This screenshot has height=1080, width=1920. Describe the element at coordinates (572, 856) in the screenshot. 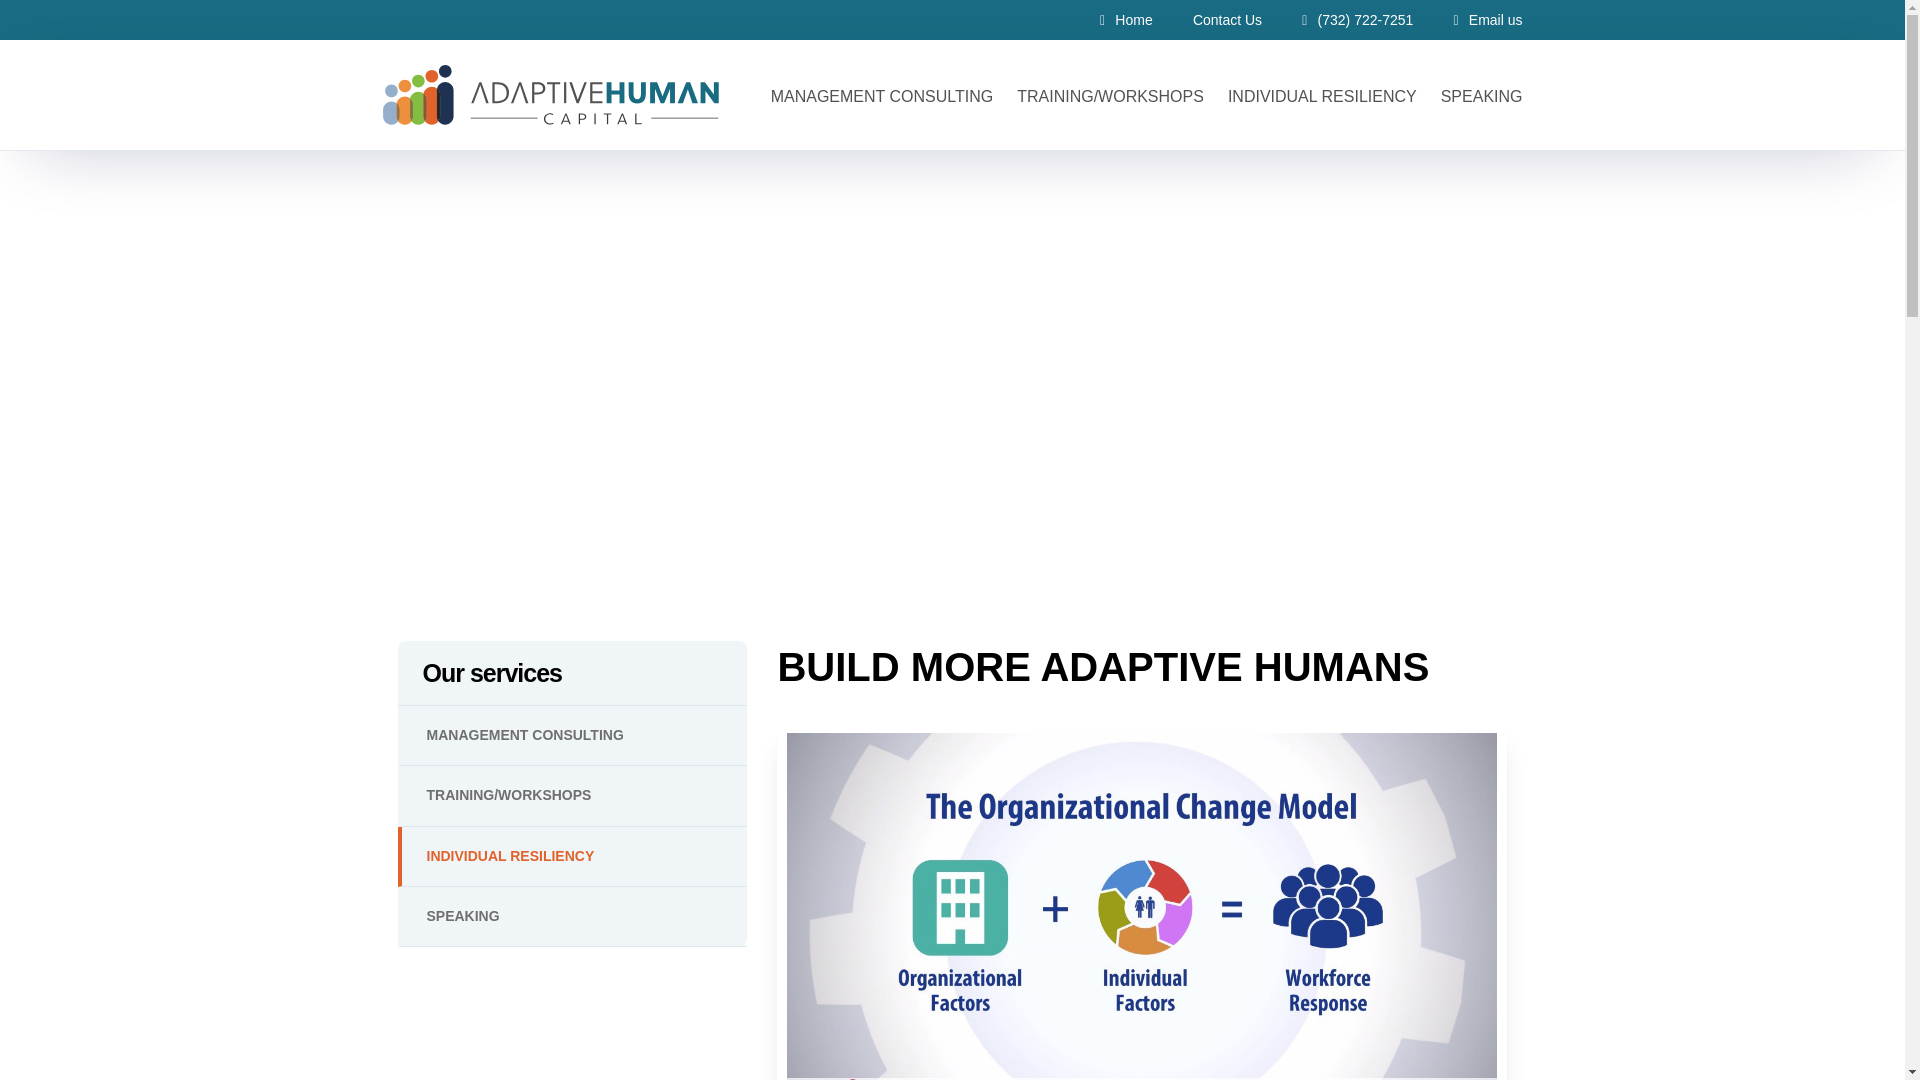

I see `INDIVIDUAL RESILIENCY` at that location.